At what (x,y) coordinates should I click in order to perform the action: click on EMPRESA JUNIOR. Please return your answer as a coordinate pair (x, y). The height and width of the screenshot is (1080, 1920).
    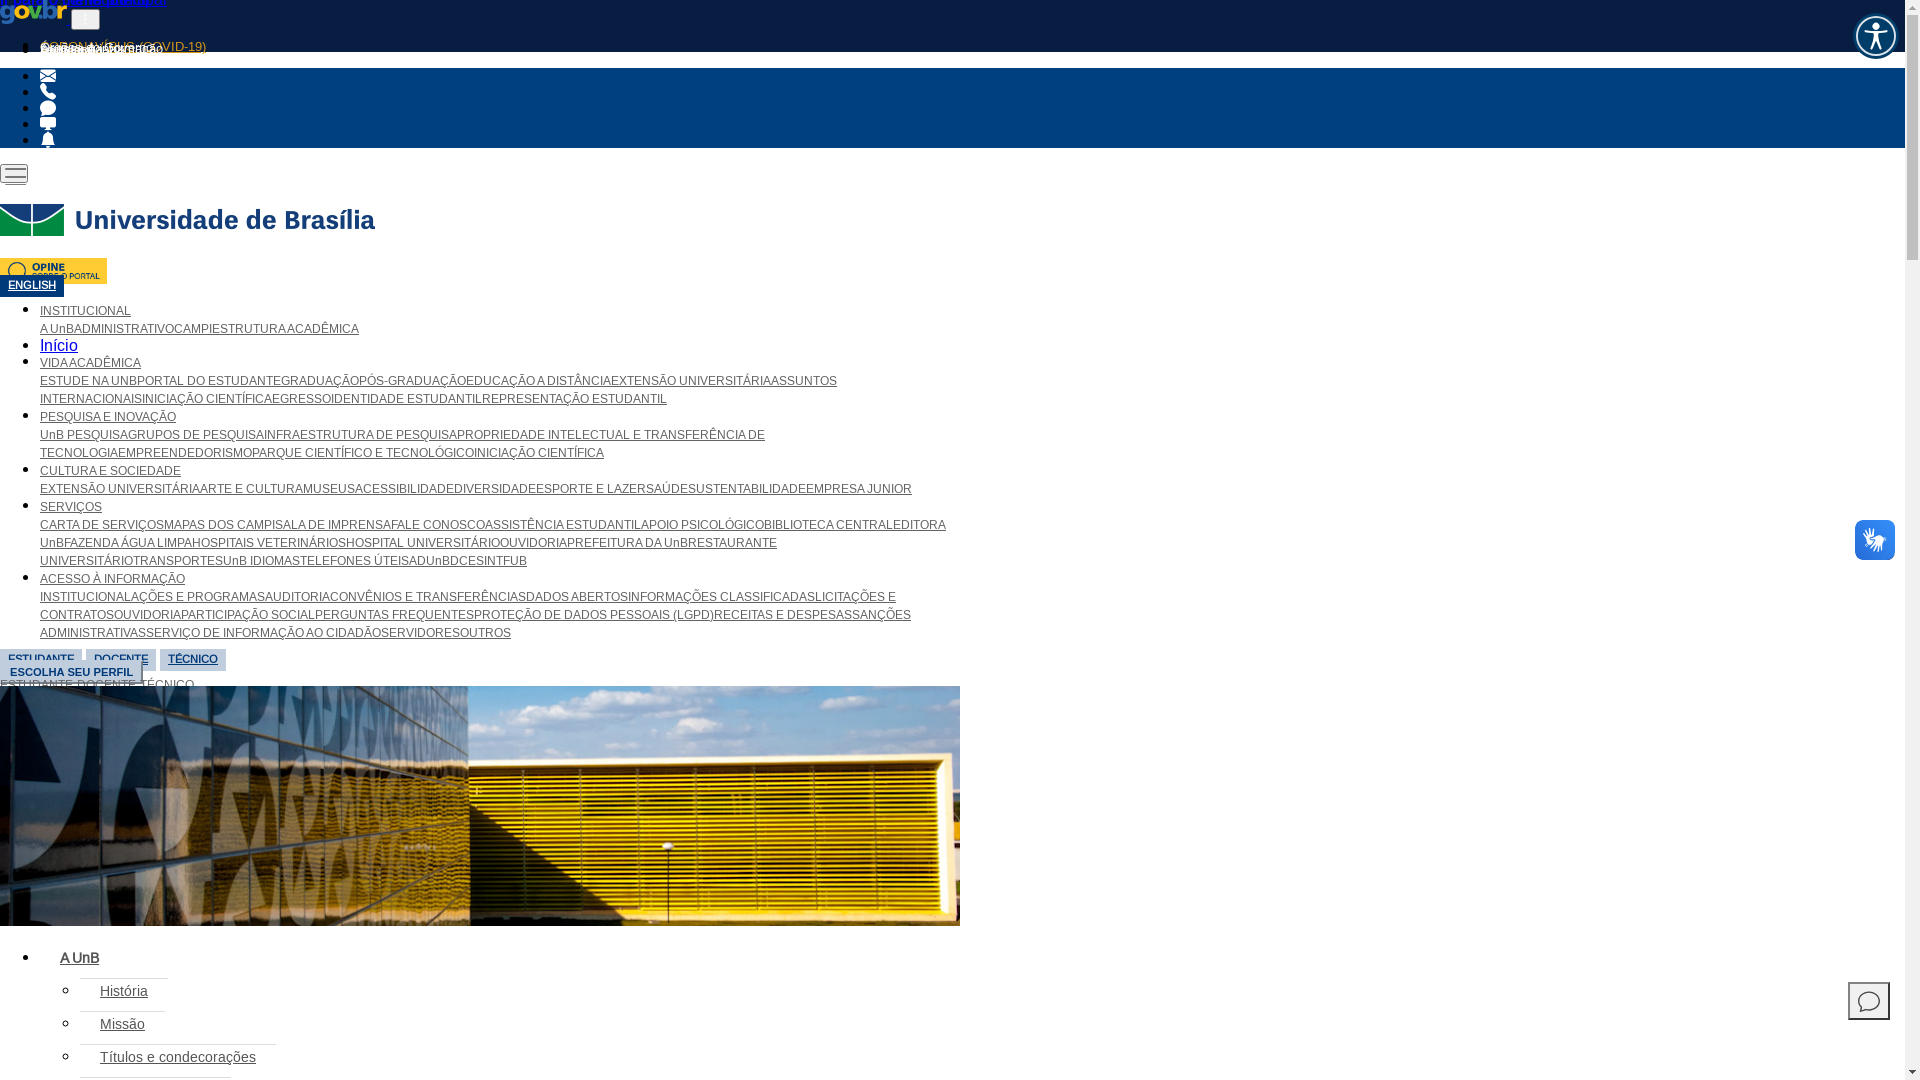
    Looking at the image, I should click on (859, 490).